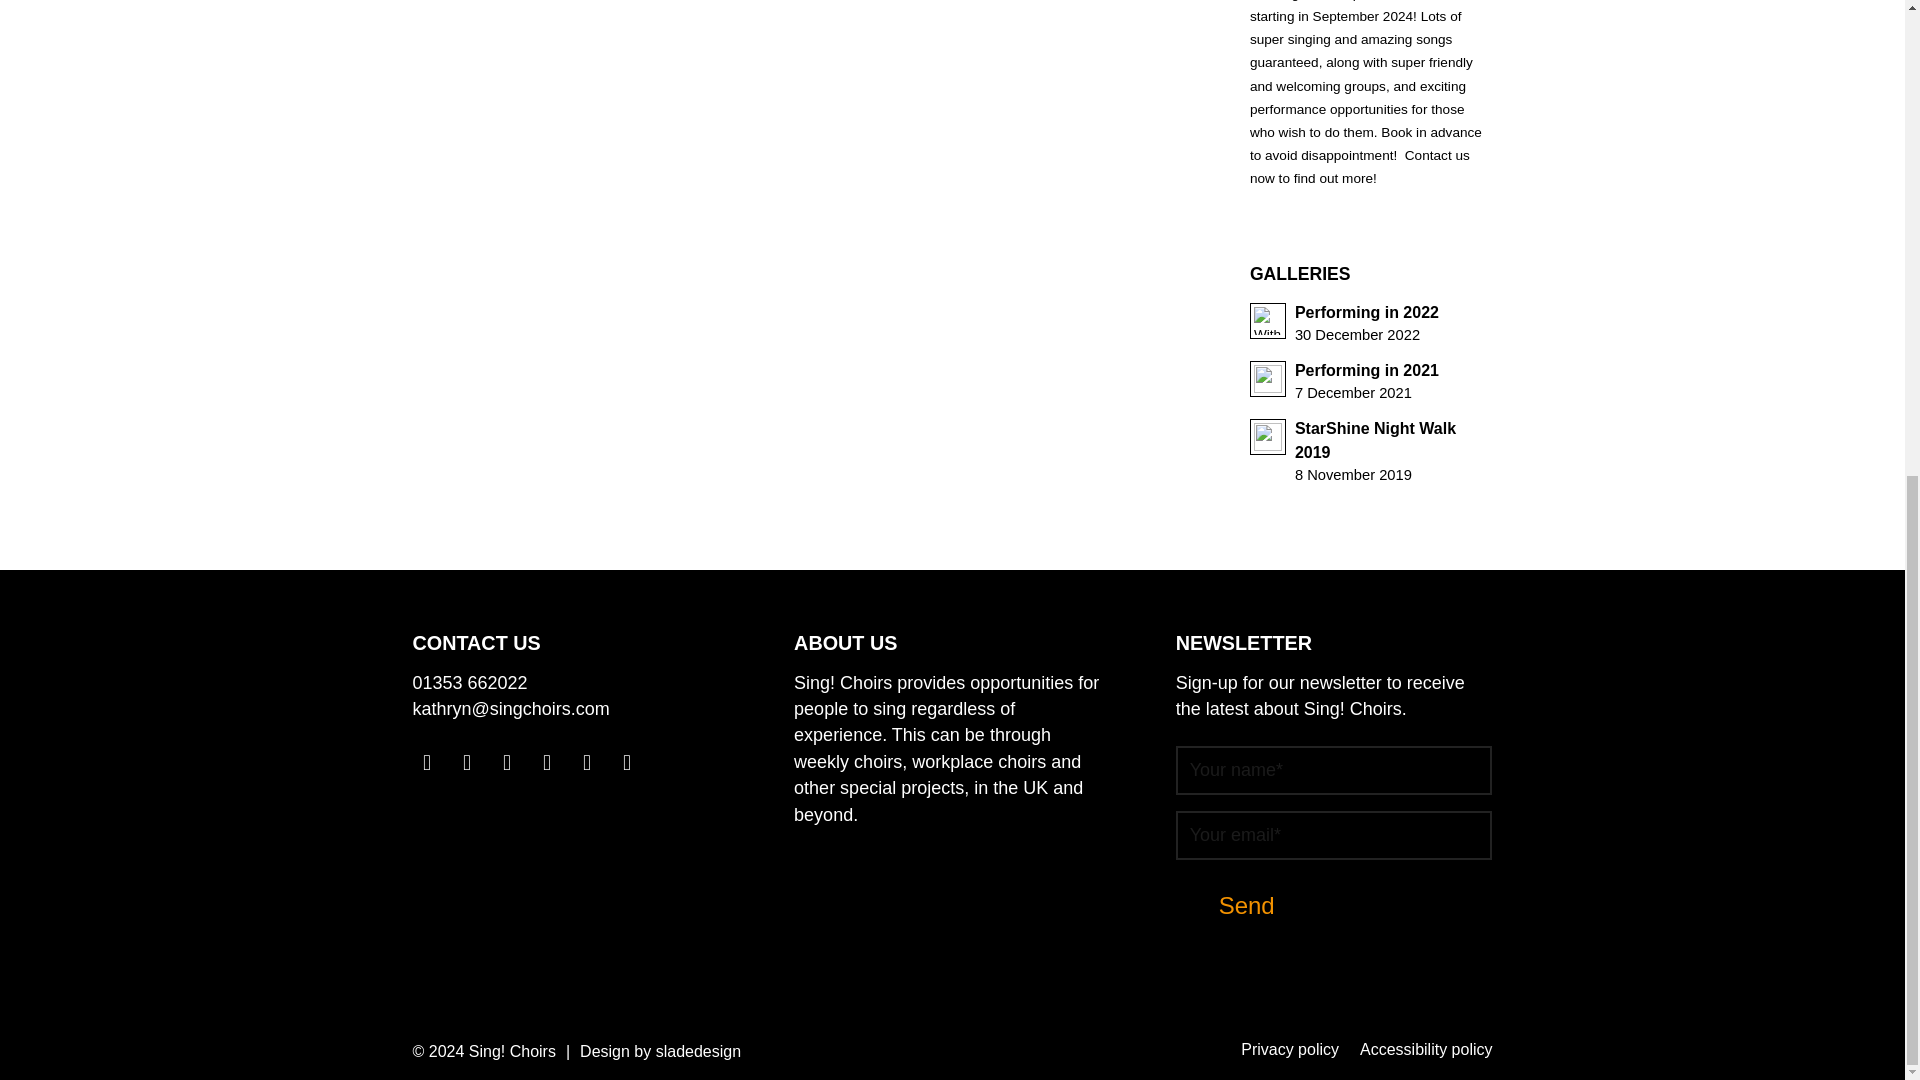 The image size is (1920, 1080). I want to click on Send, so click(466, 762).